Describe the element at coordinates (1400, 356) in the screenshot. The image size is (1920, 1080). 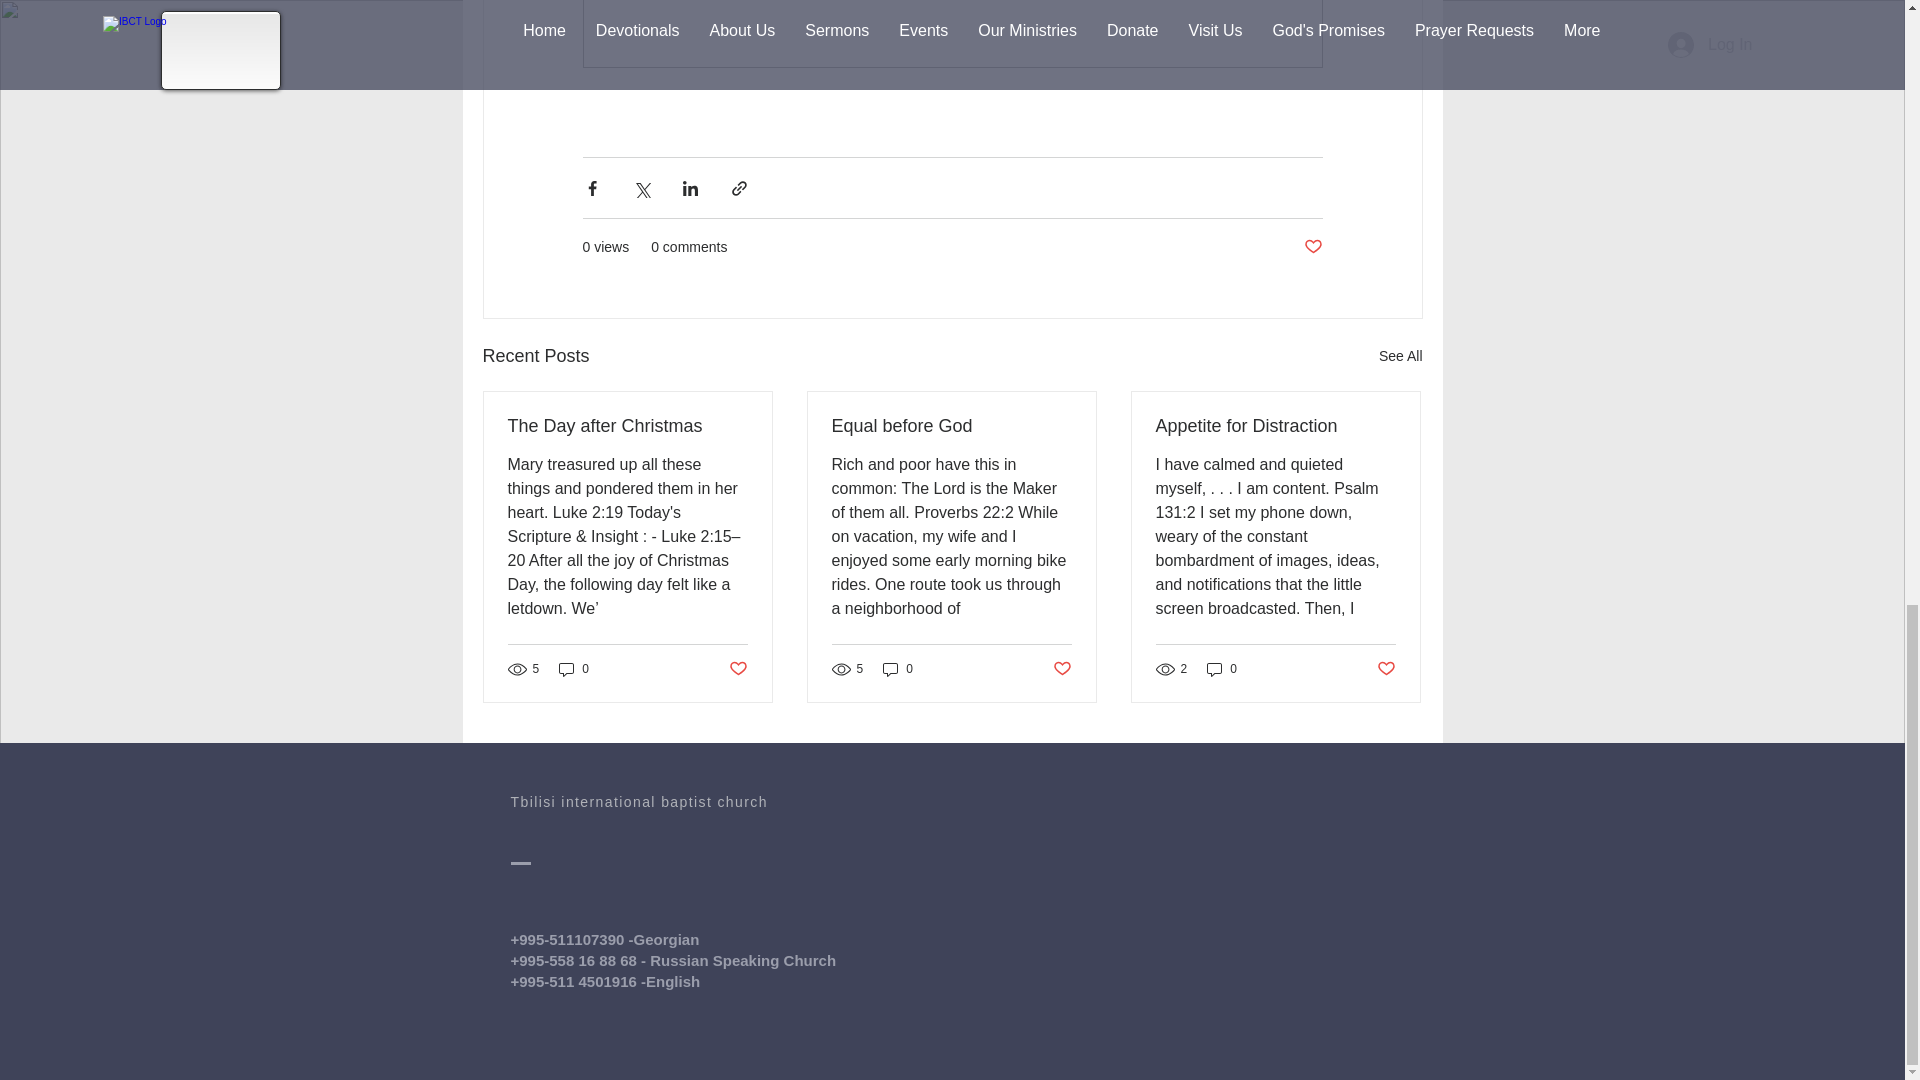
I see `See All` at that location.